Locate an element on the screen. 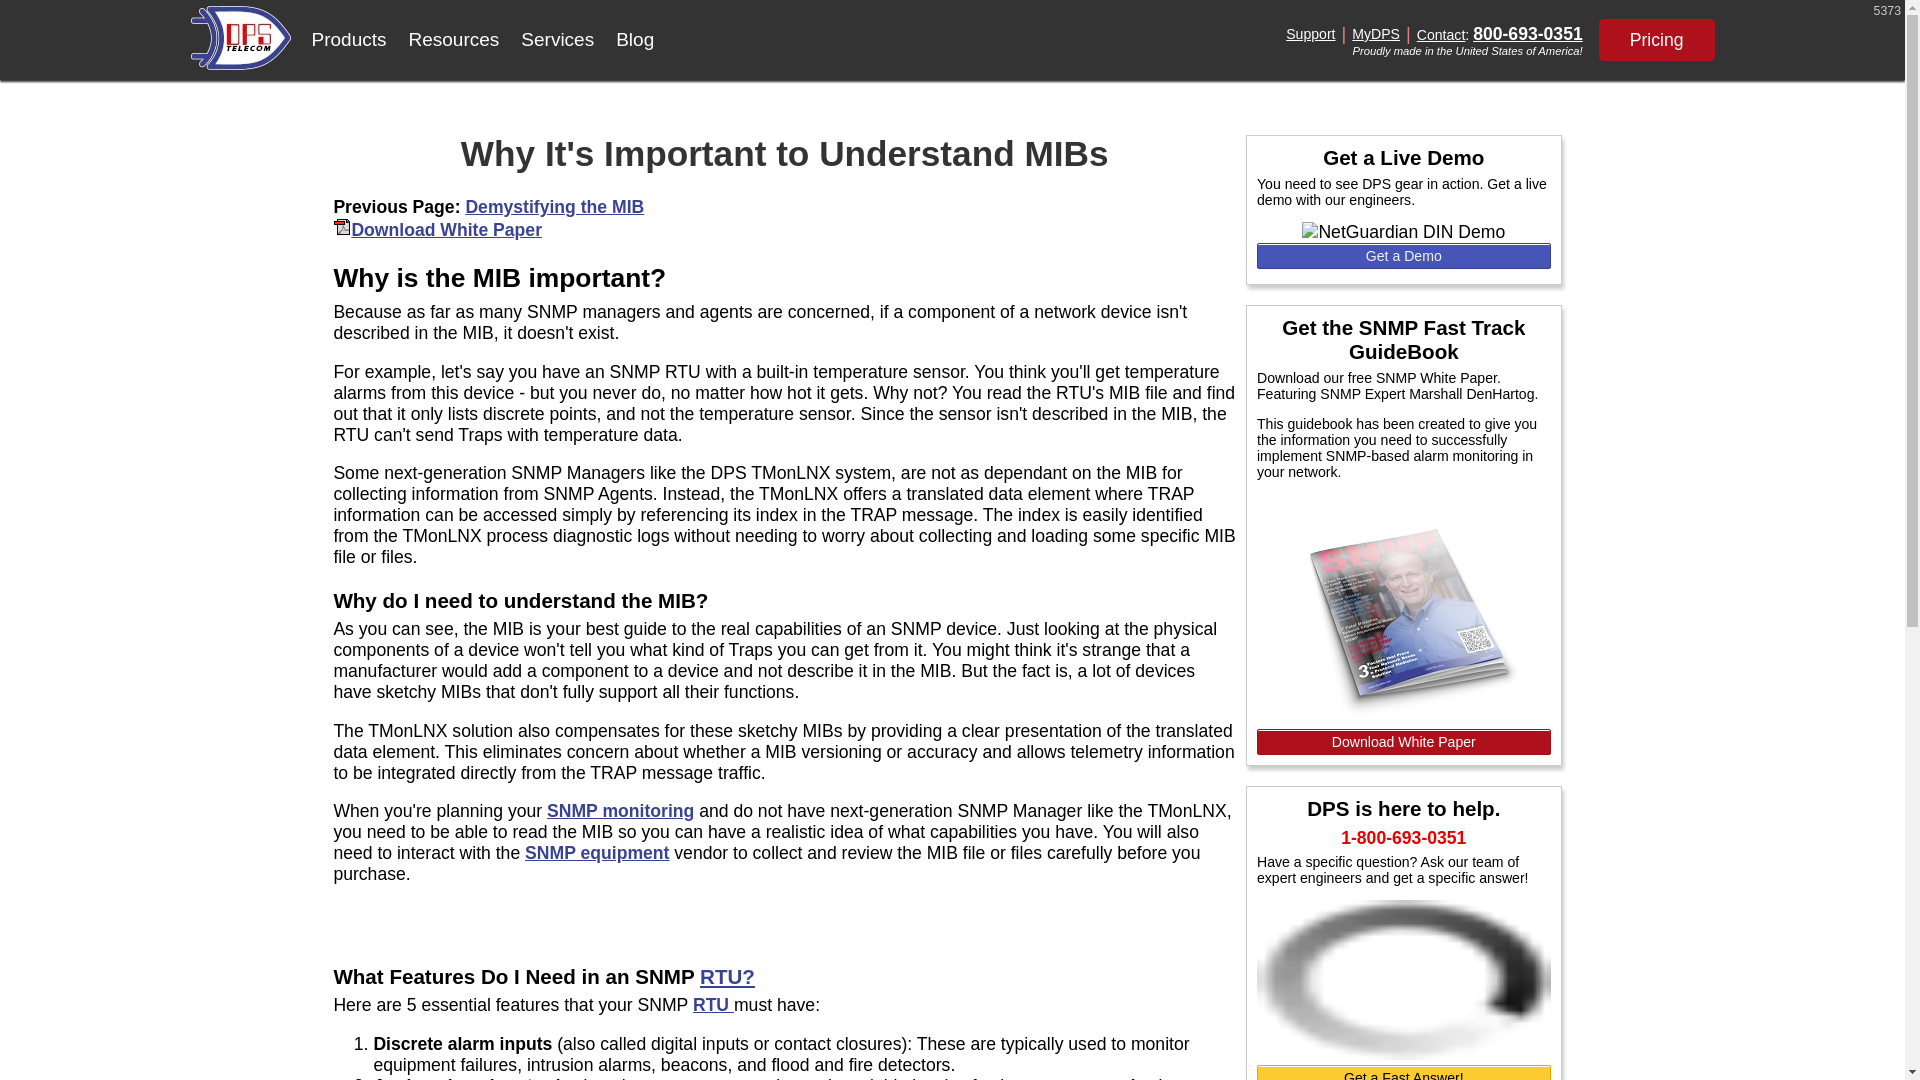 This screenshot has width=1920, height=1080. Pricing is located at coordinates (1656, 39).